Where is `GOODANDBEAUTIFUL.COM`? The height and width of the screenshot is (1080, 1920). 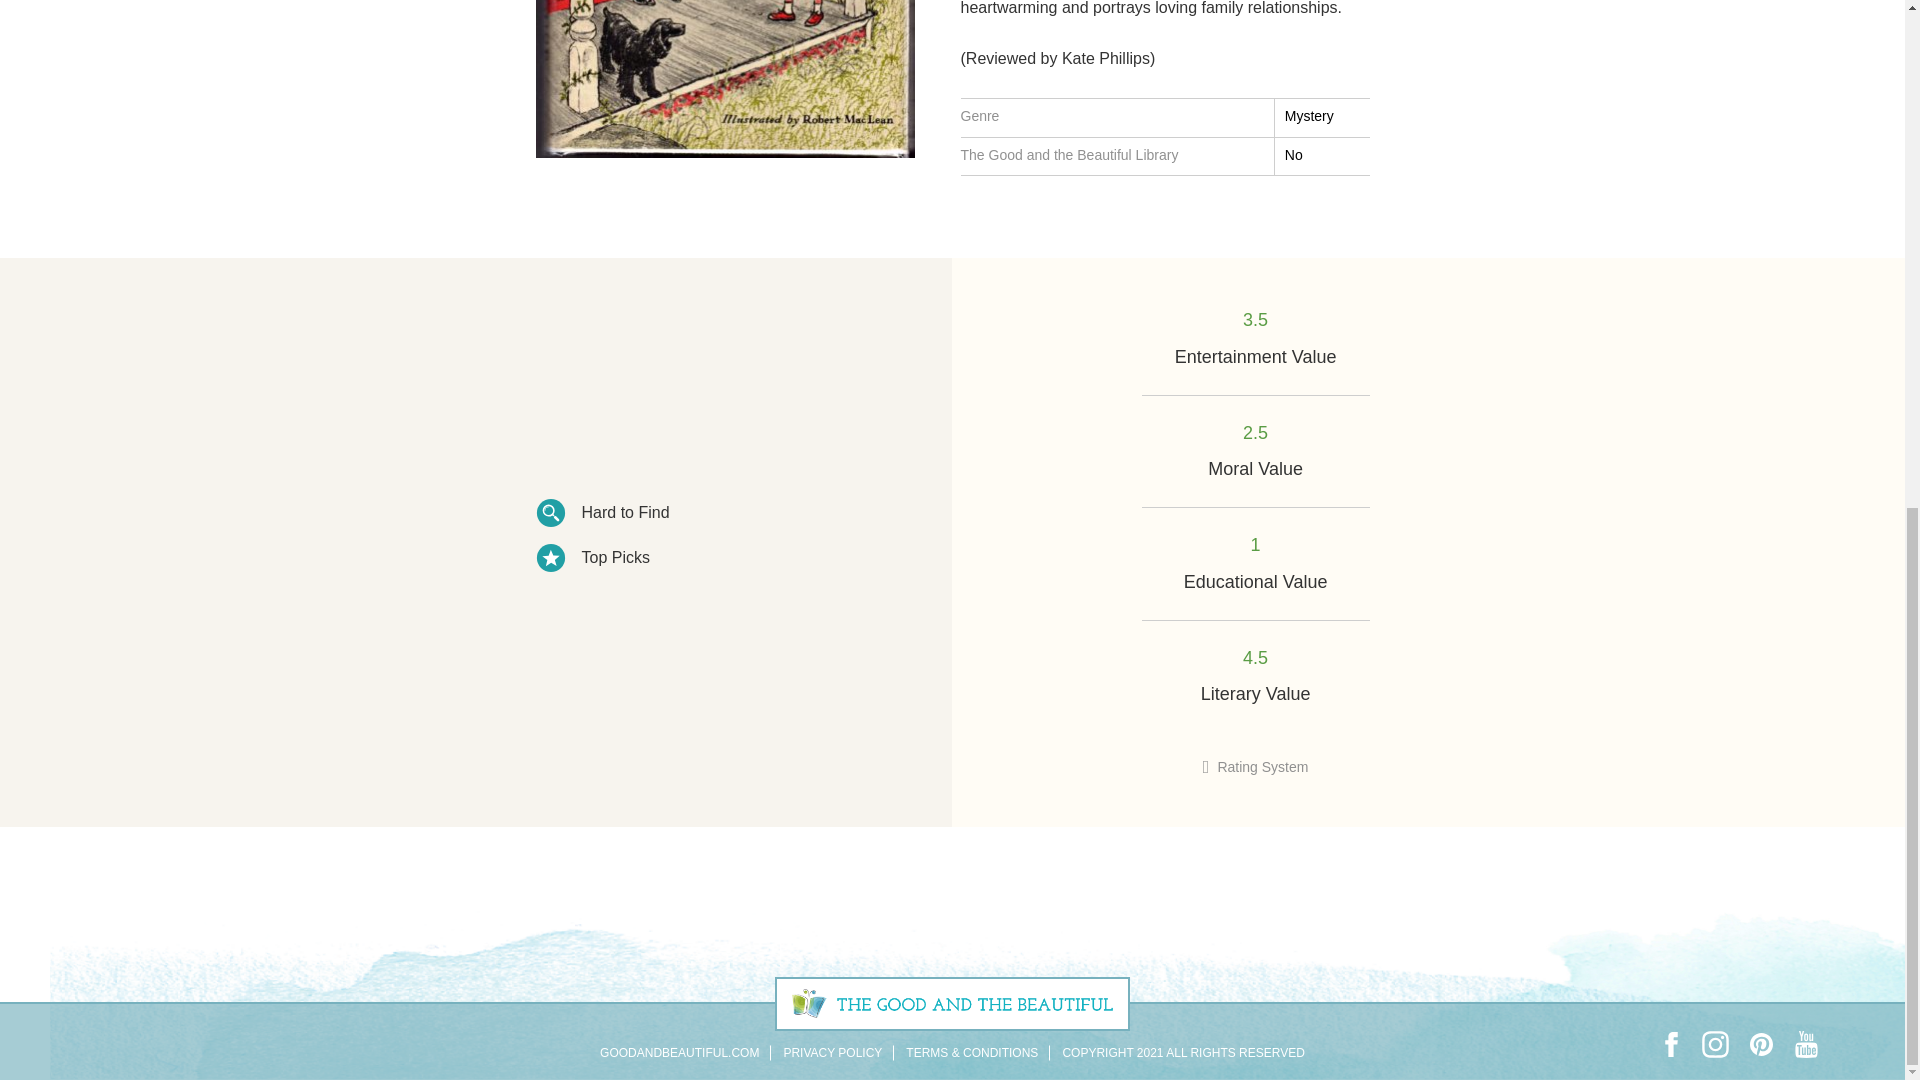 GOODANDBEAUTIFUL.COM is located at coordinates (678, 1052).